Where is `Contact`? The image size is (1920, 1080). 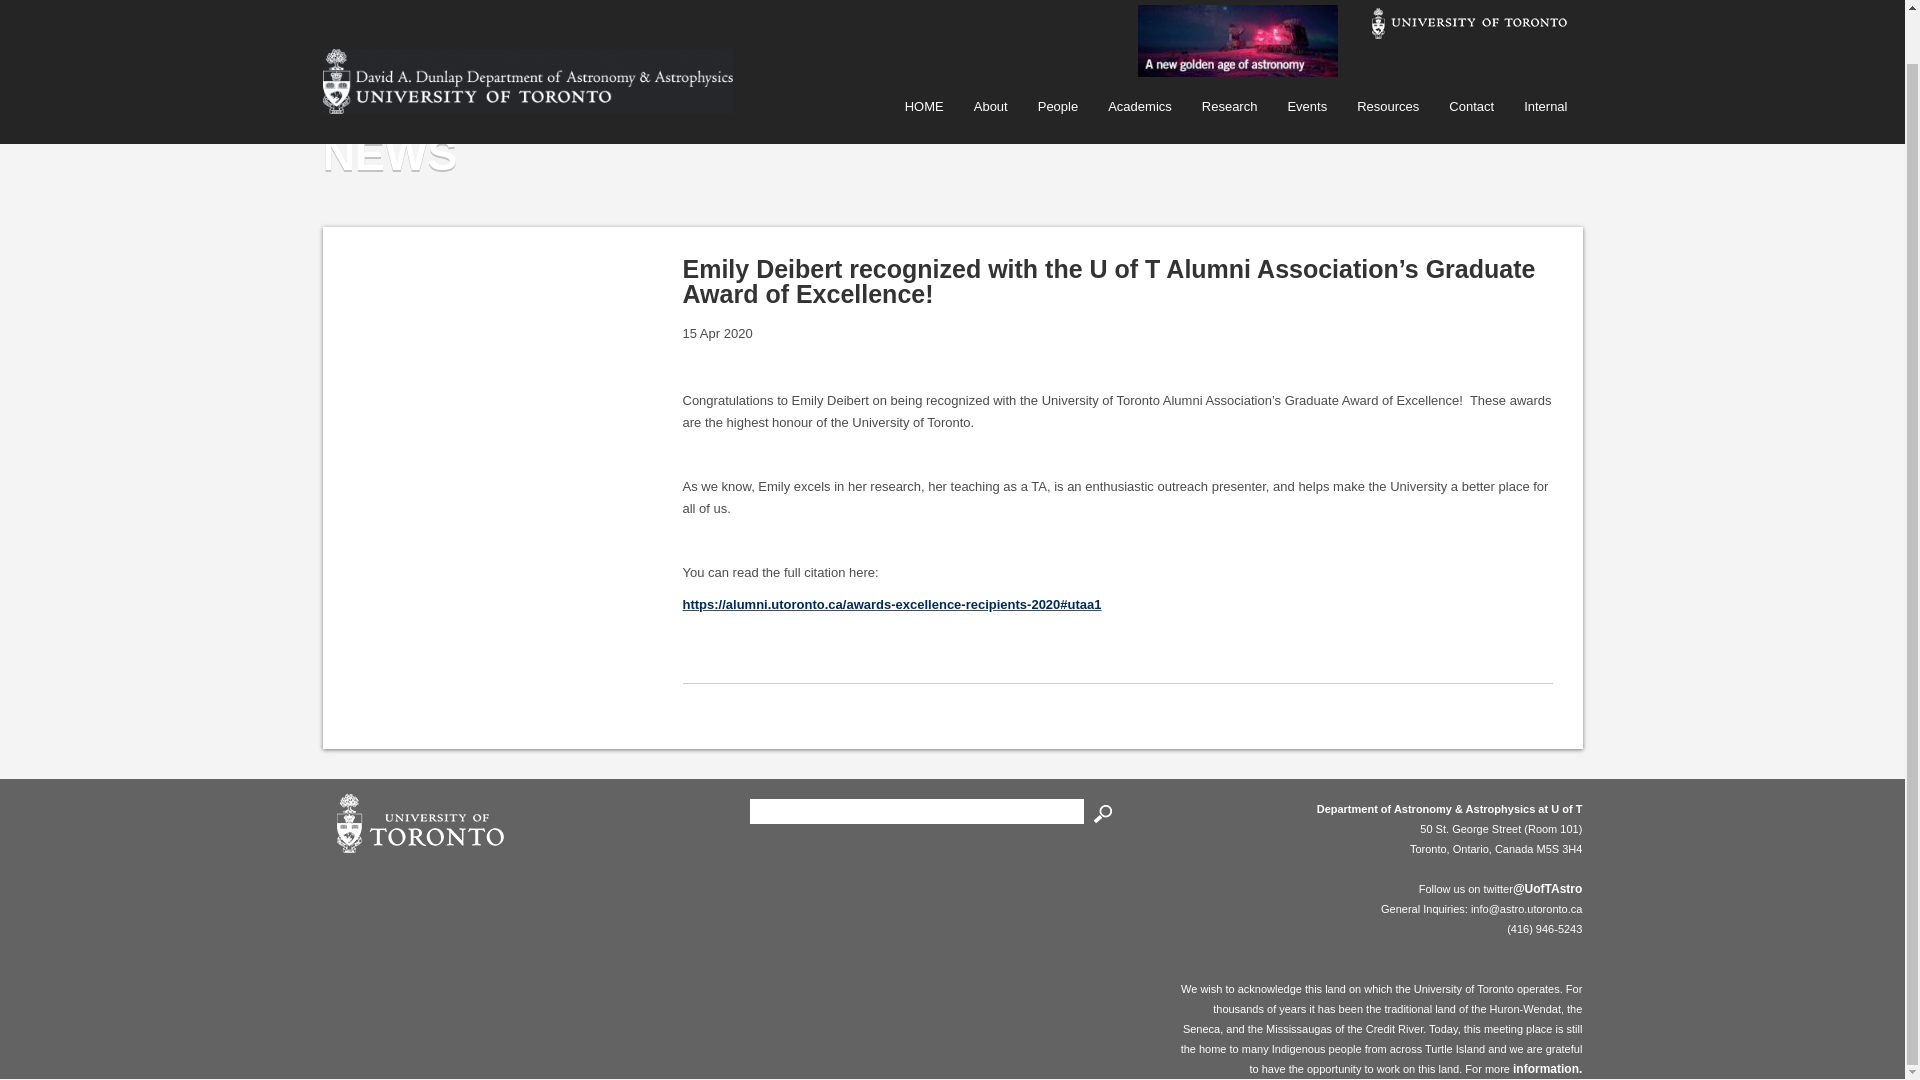 Contact is located at coordinates (1472, 53).